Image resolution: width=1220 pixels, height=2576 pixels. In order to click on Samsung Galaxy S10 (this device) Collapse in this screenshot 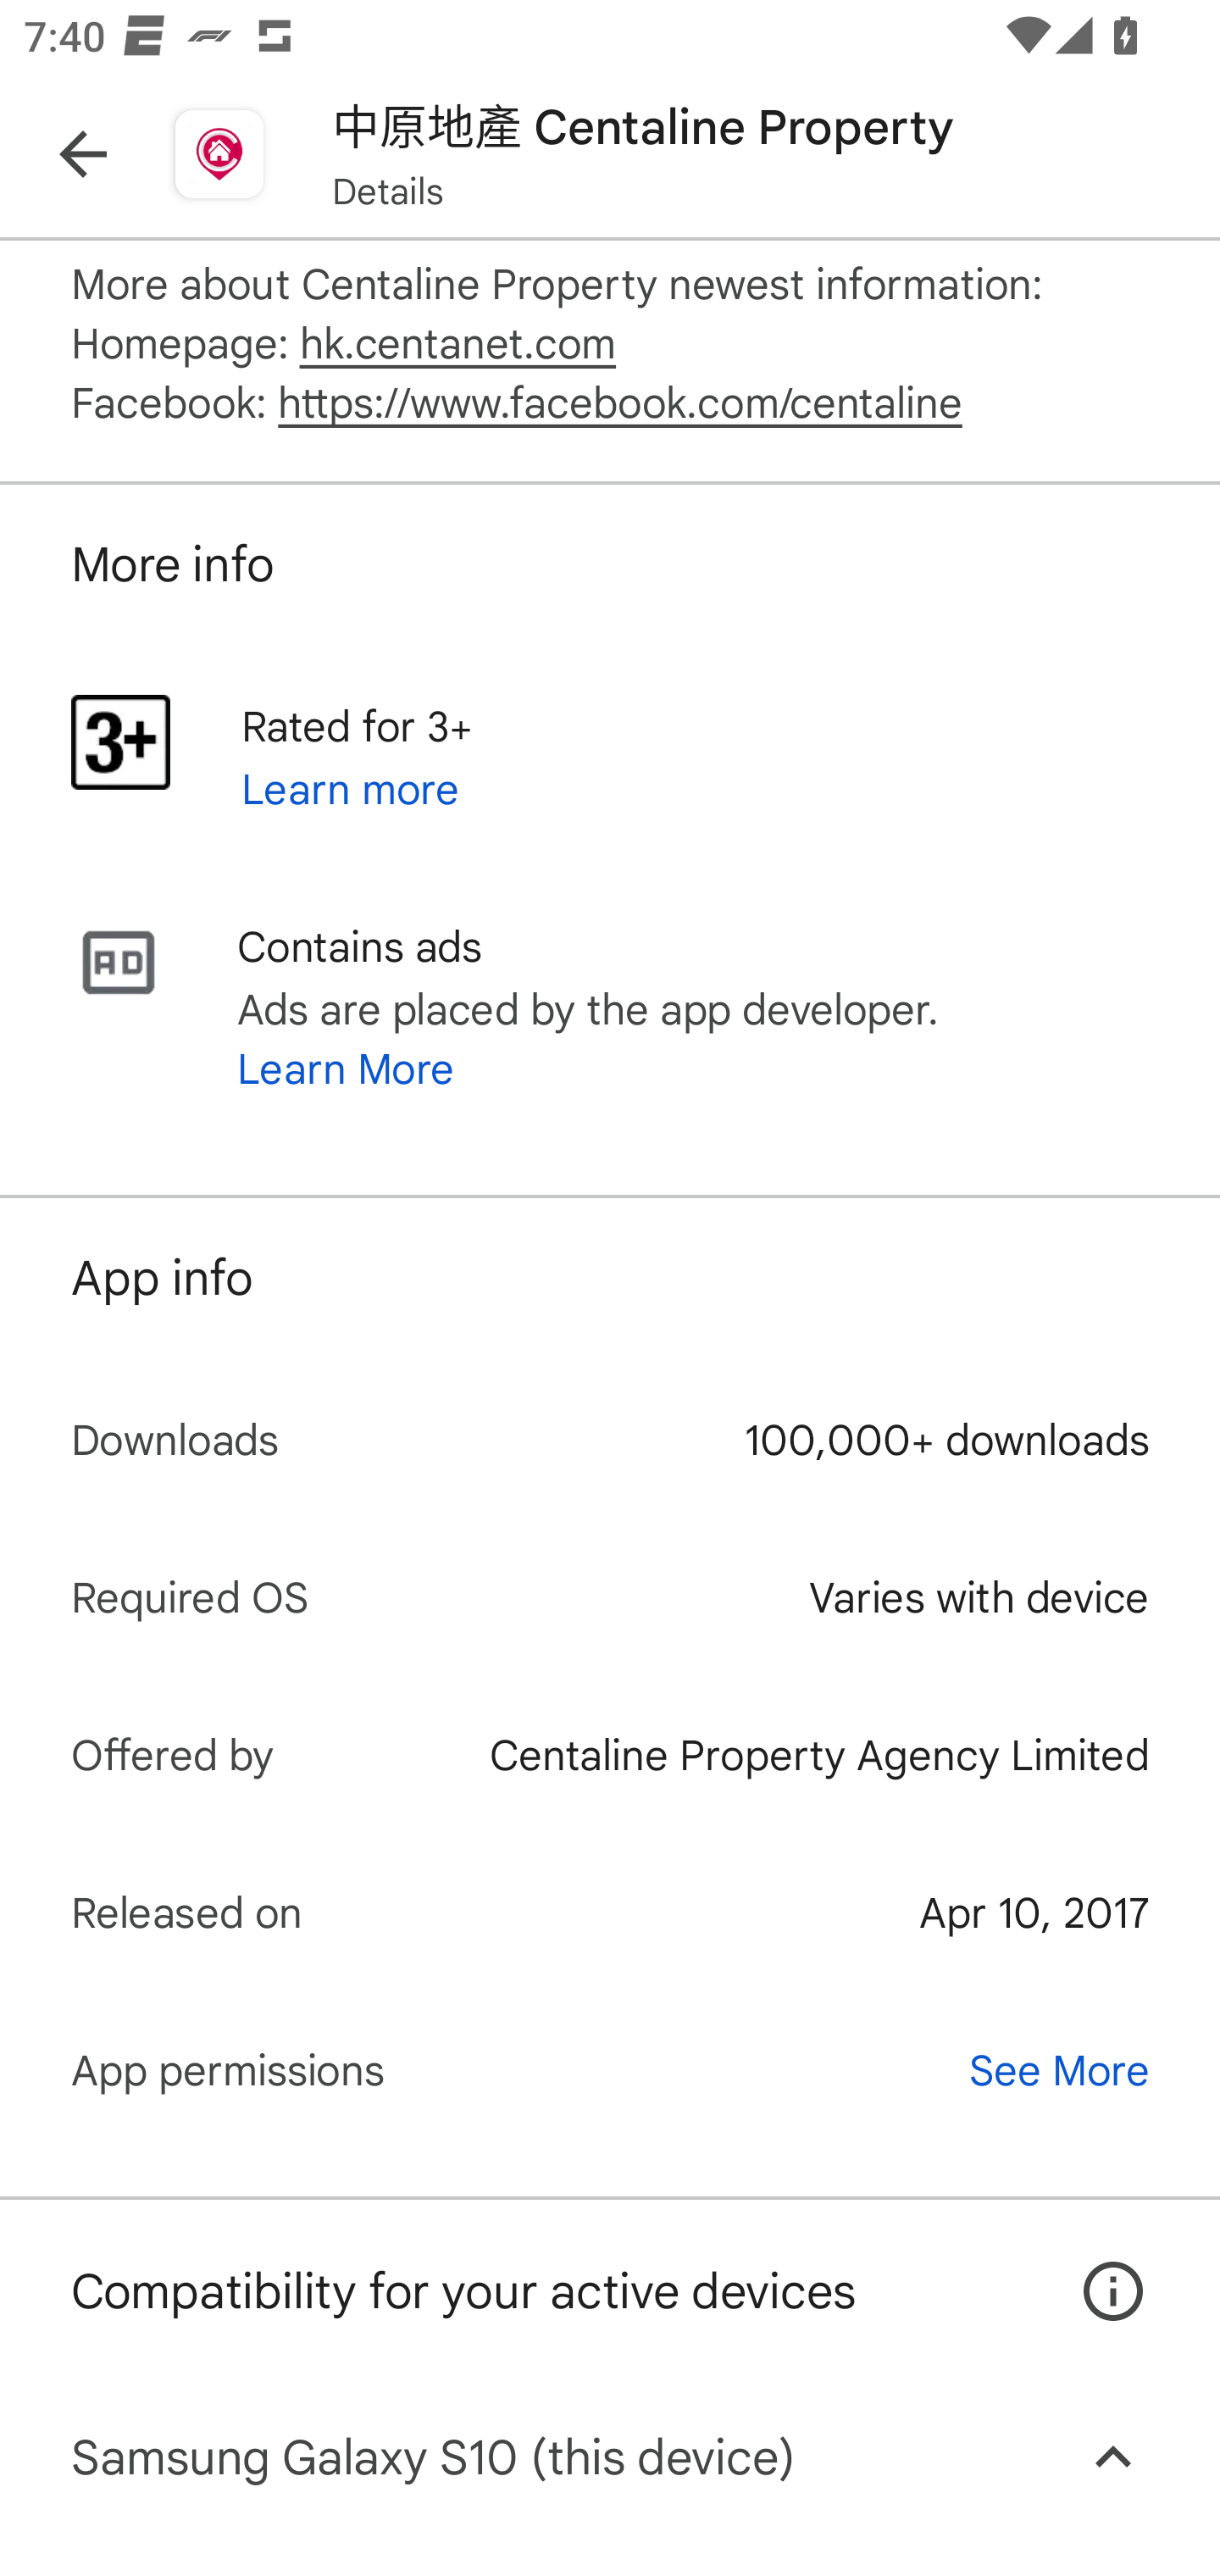, I will do `click(610, 2457)`.